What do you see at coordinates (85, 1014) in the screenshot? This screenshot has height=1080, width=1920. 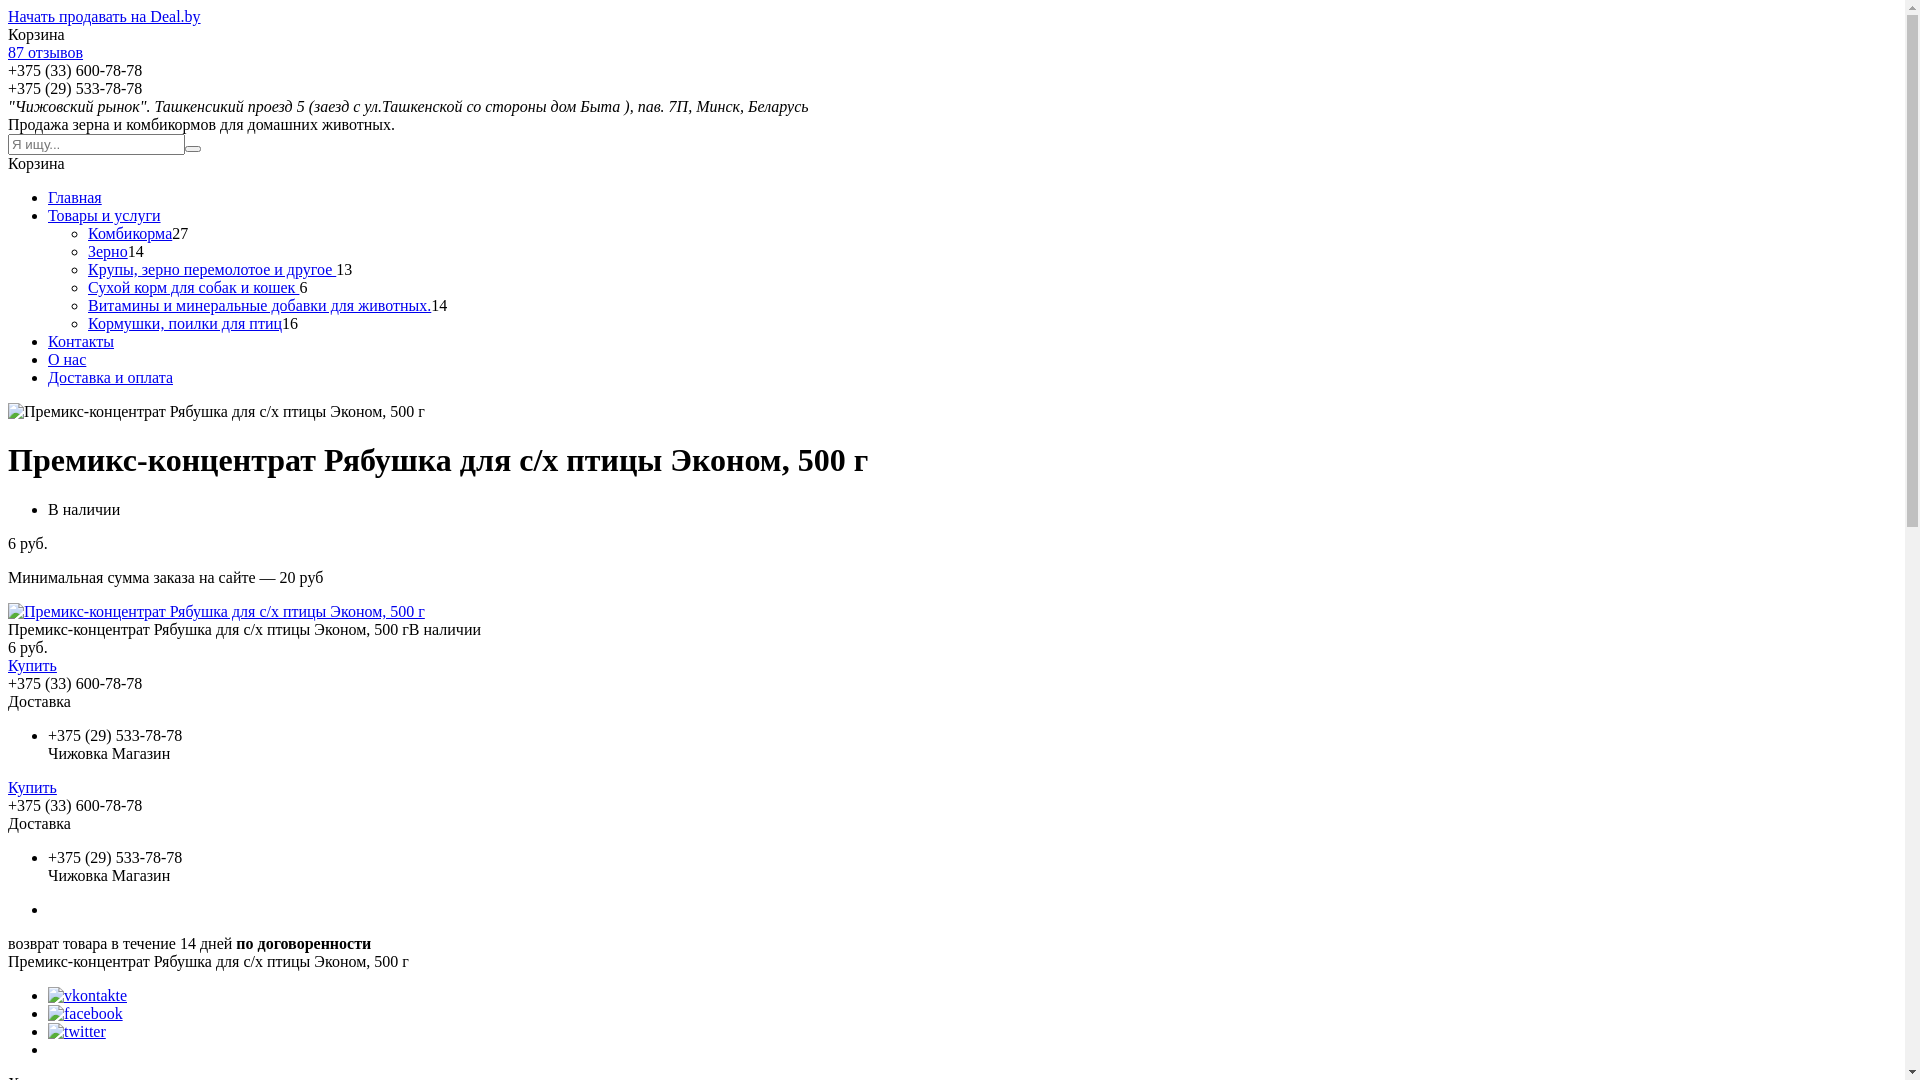 I see `facebook` at bounding box center [85, 1014].